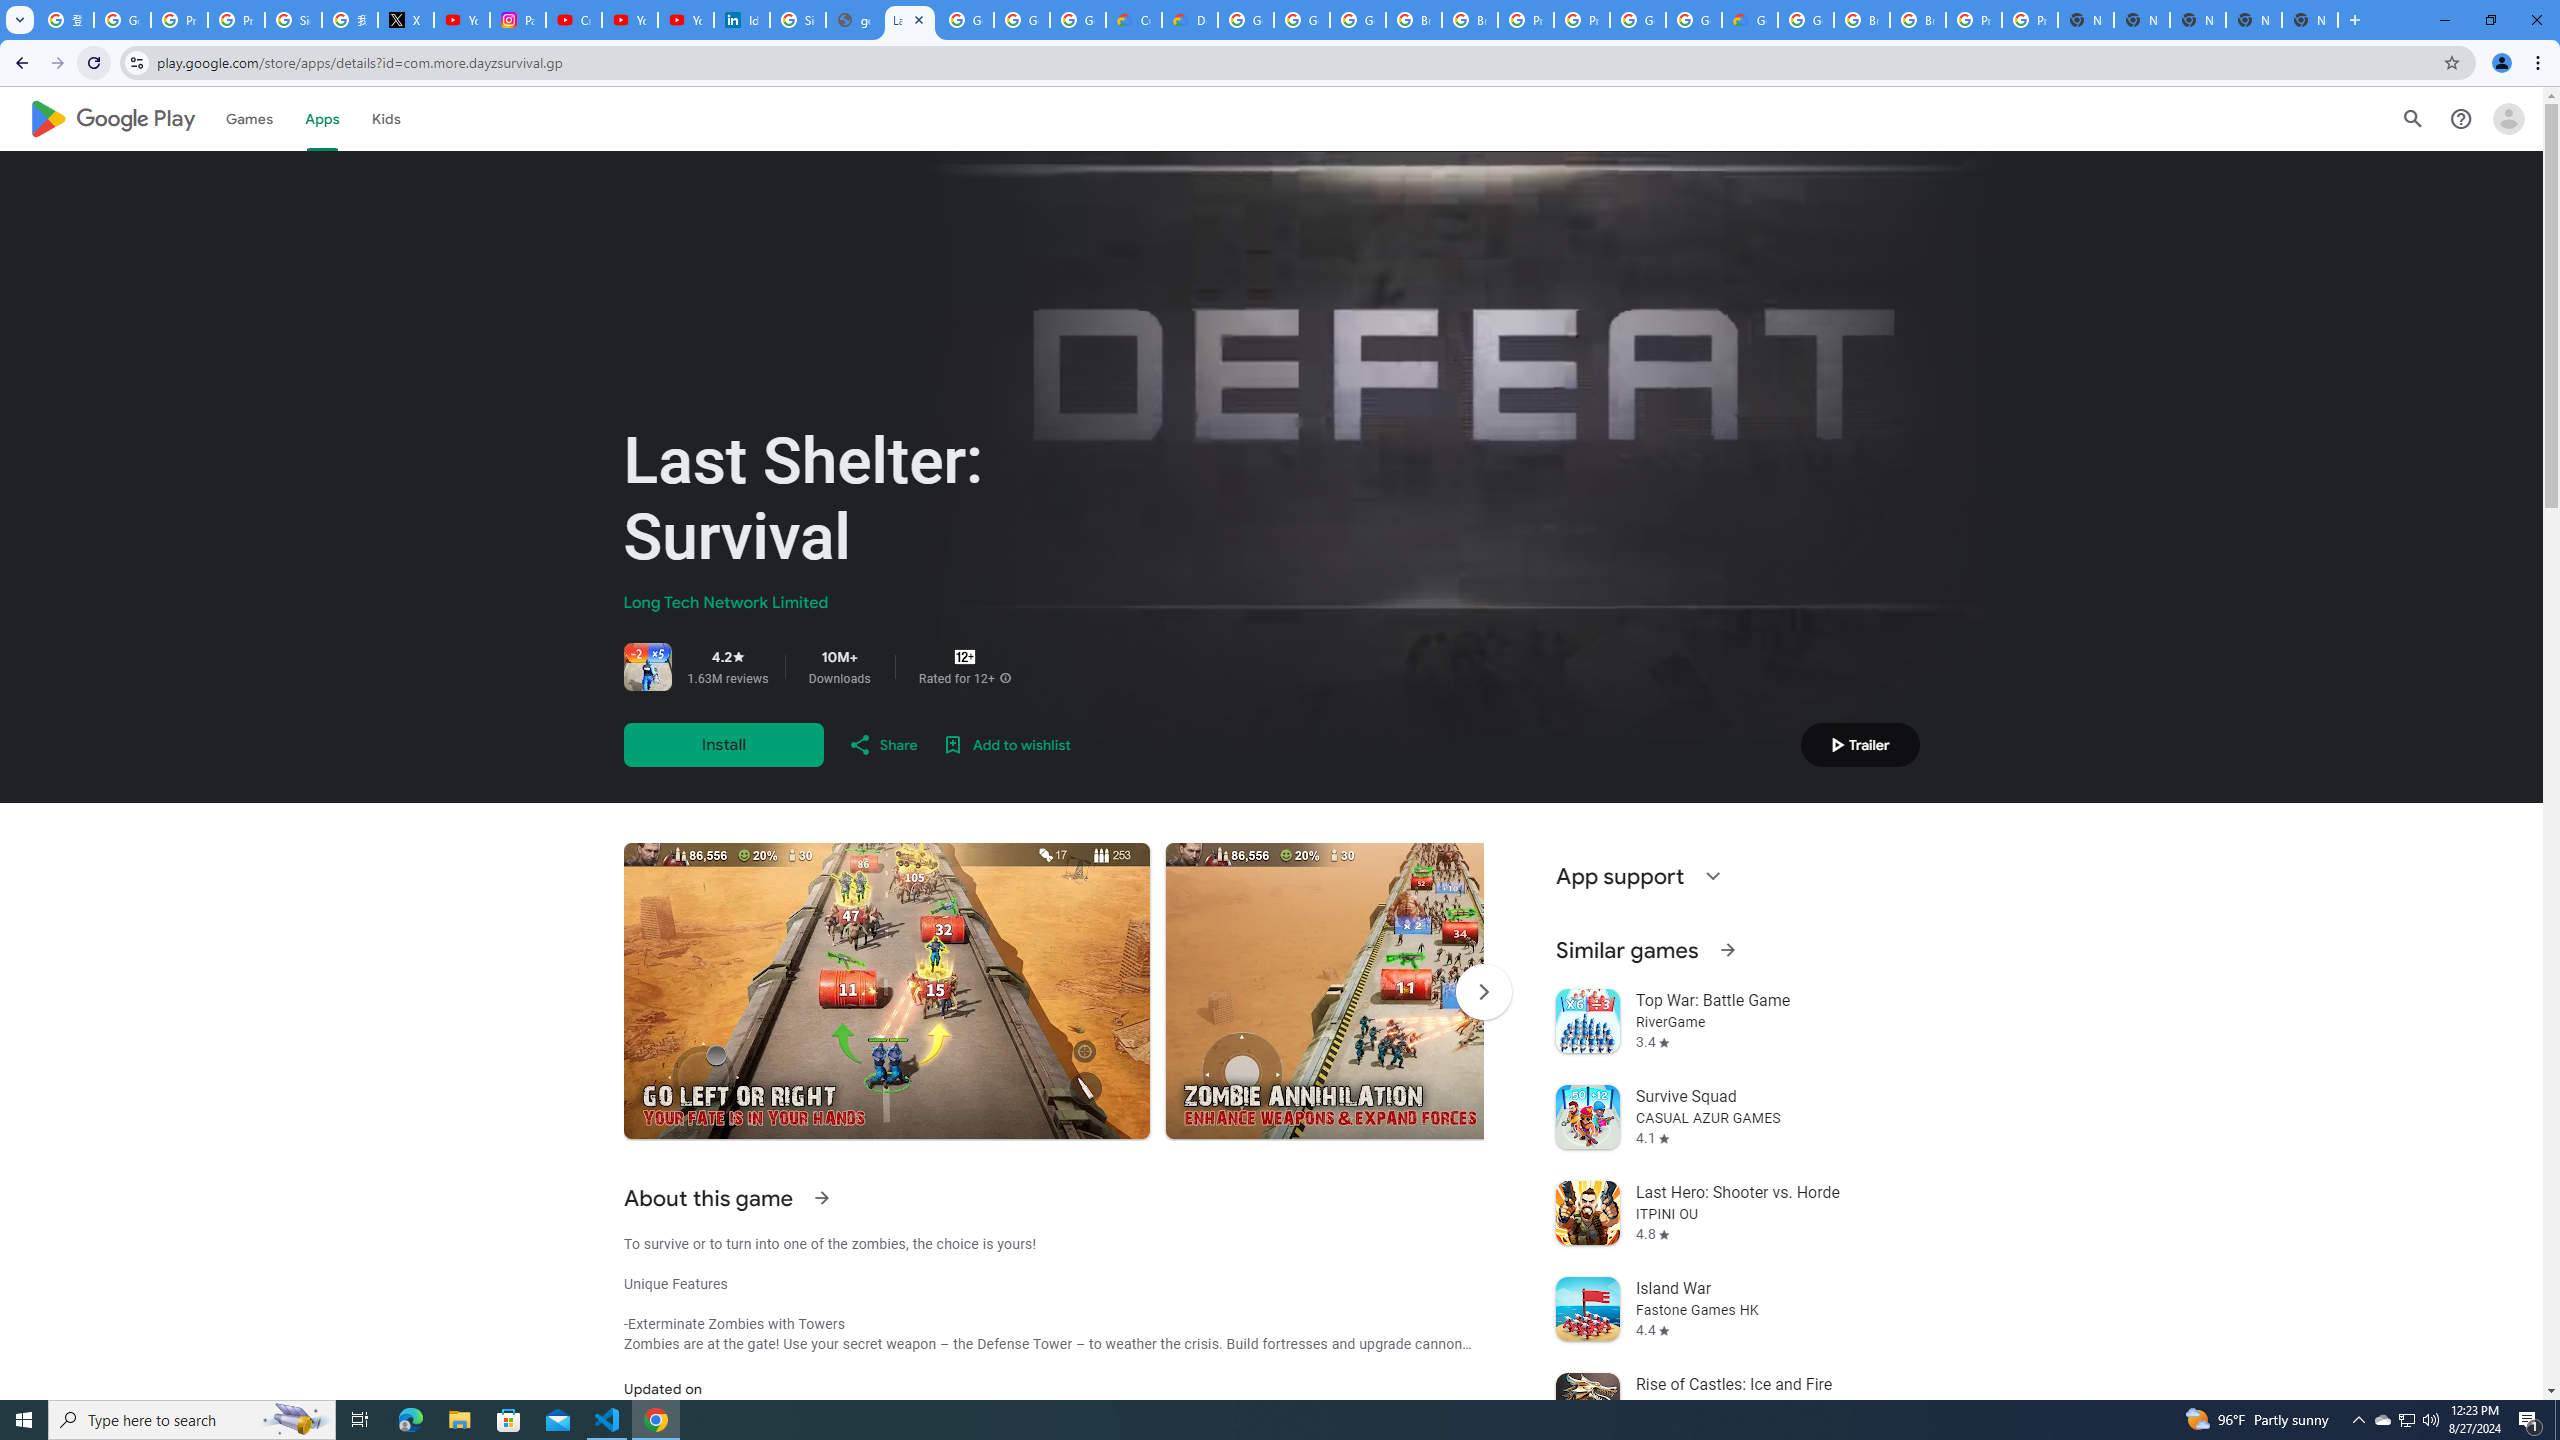 This screenshot has height=1440, width=2560. What do you see at coordinates (405, 20) in the screenshot?
I see `X` at bounding box center [405, 20].